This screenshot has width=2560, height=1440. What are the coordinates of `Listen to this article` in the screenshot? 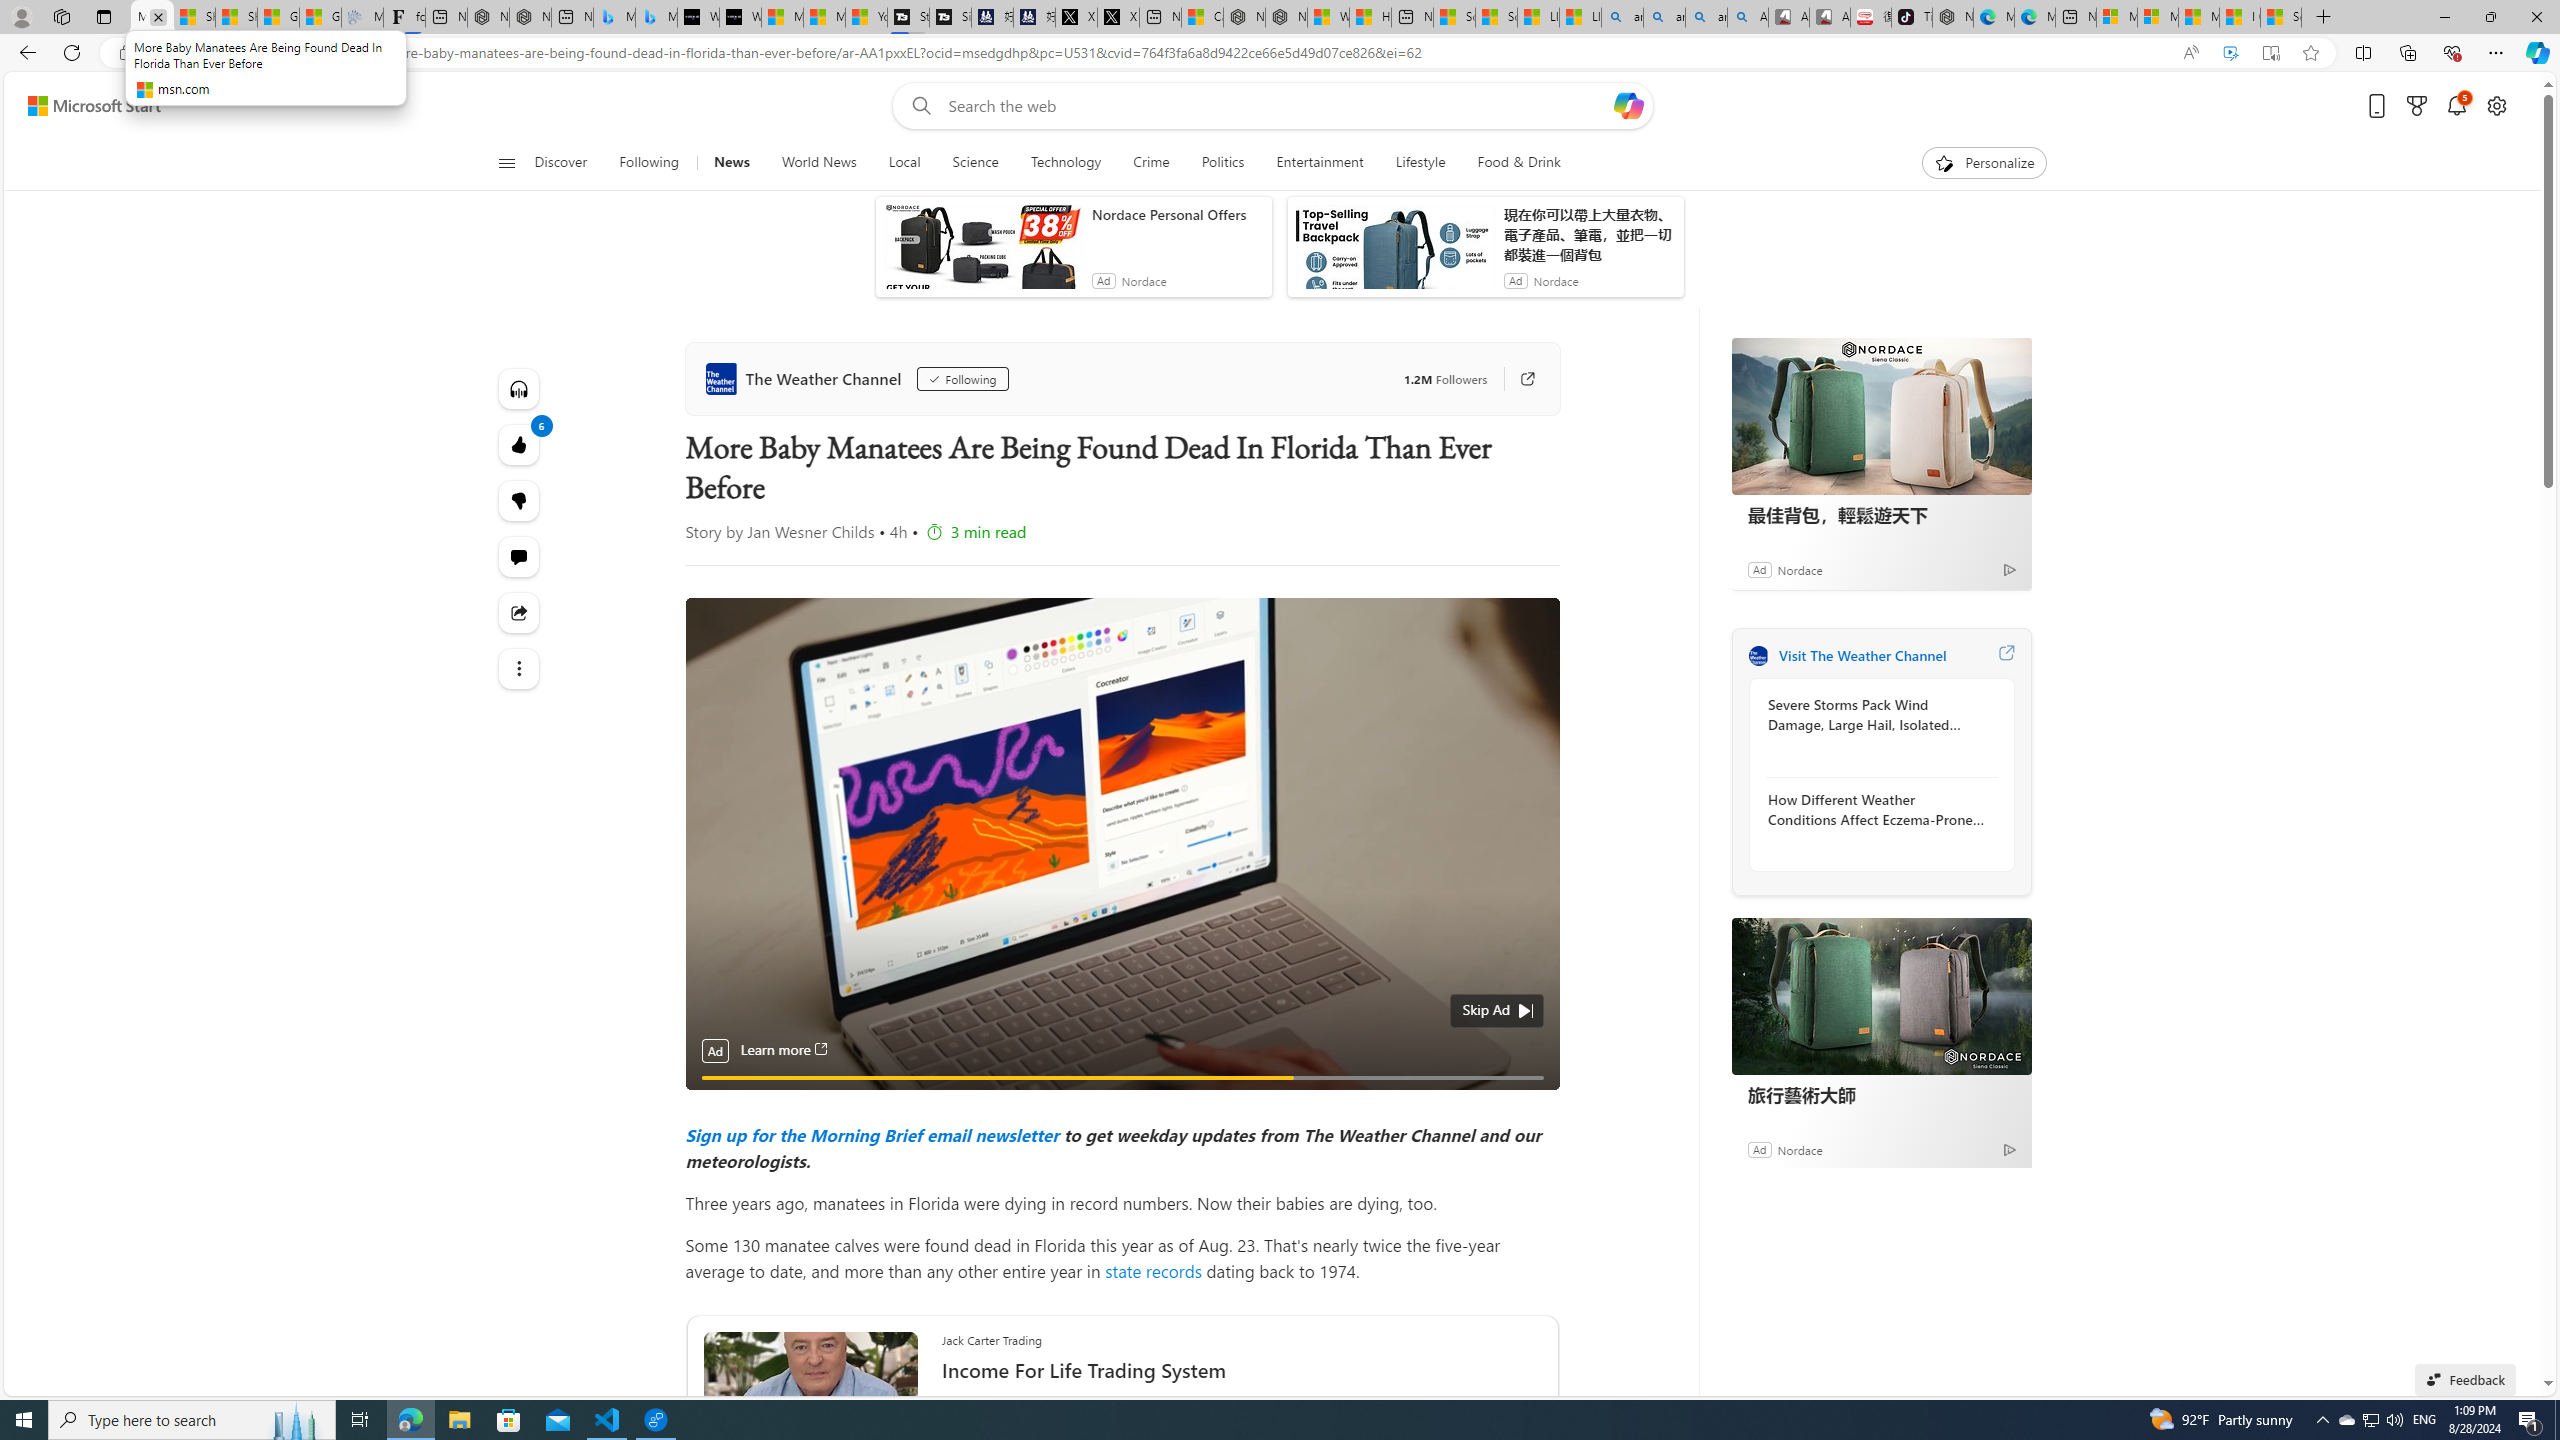 It's located at (520, 389).